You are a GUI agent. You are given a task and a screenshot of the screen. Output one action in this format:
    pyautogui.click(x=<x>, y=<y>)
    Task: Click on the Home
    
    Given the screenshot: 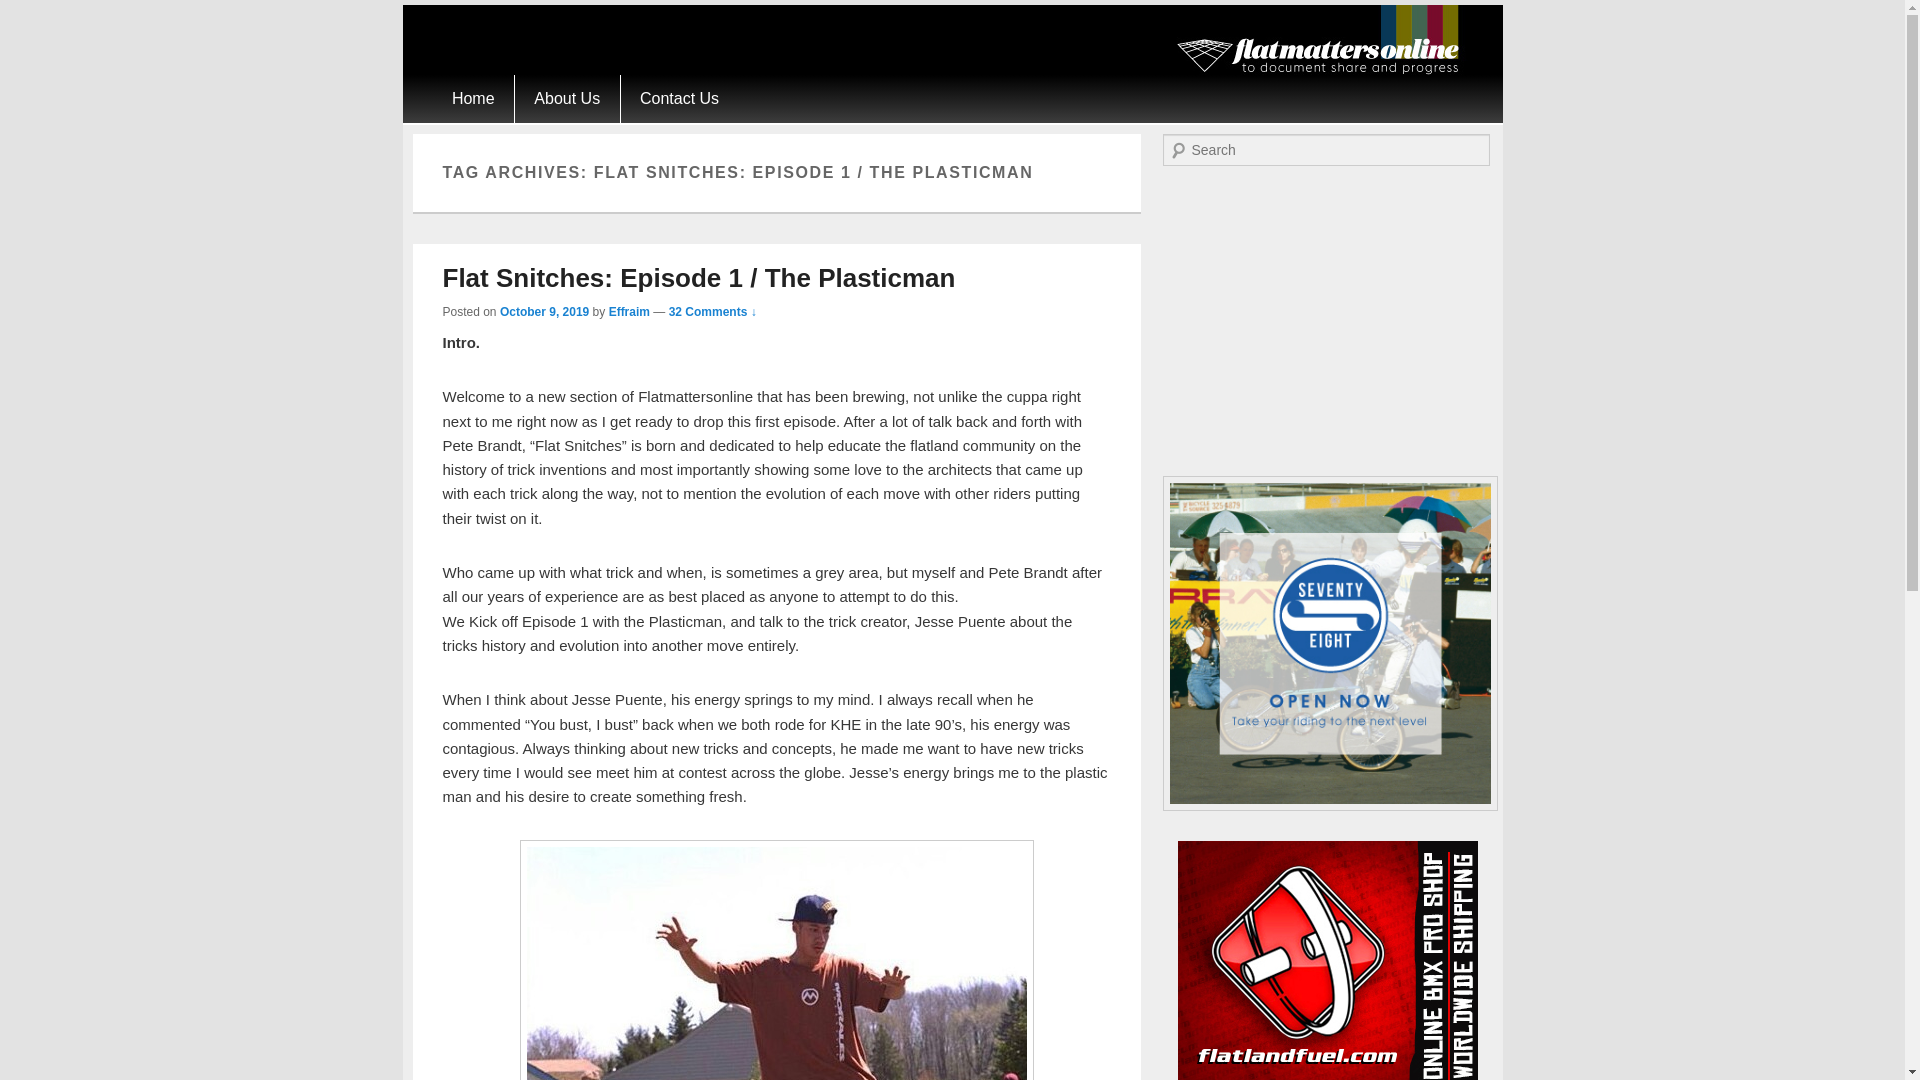 What is the action you would take?
    pyautogui.click(x=472, y=98)
    